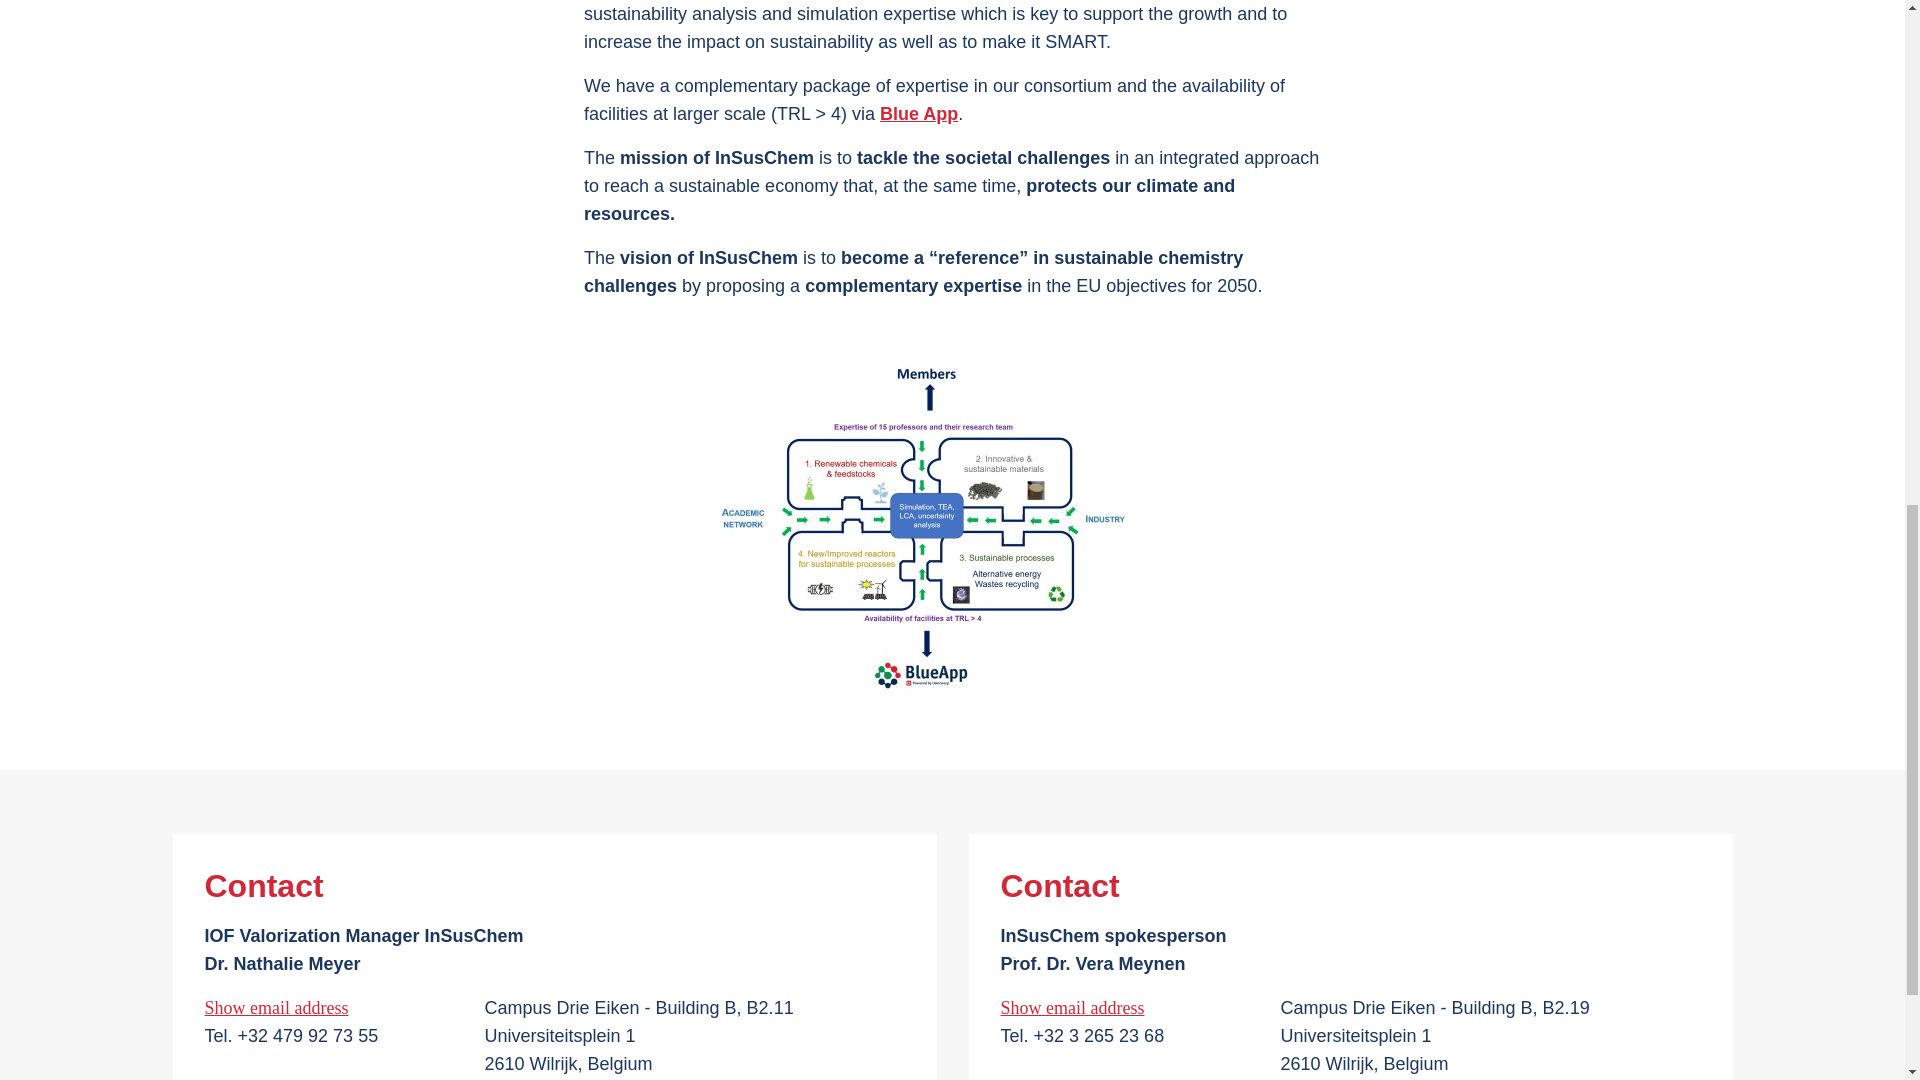  I want to click on Show email address, so click(1104, 1007).